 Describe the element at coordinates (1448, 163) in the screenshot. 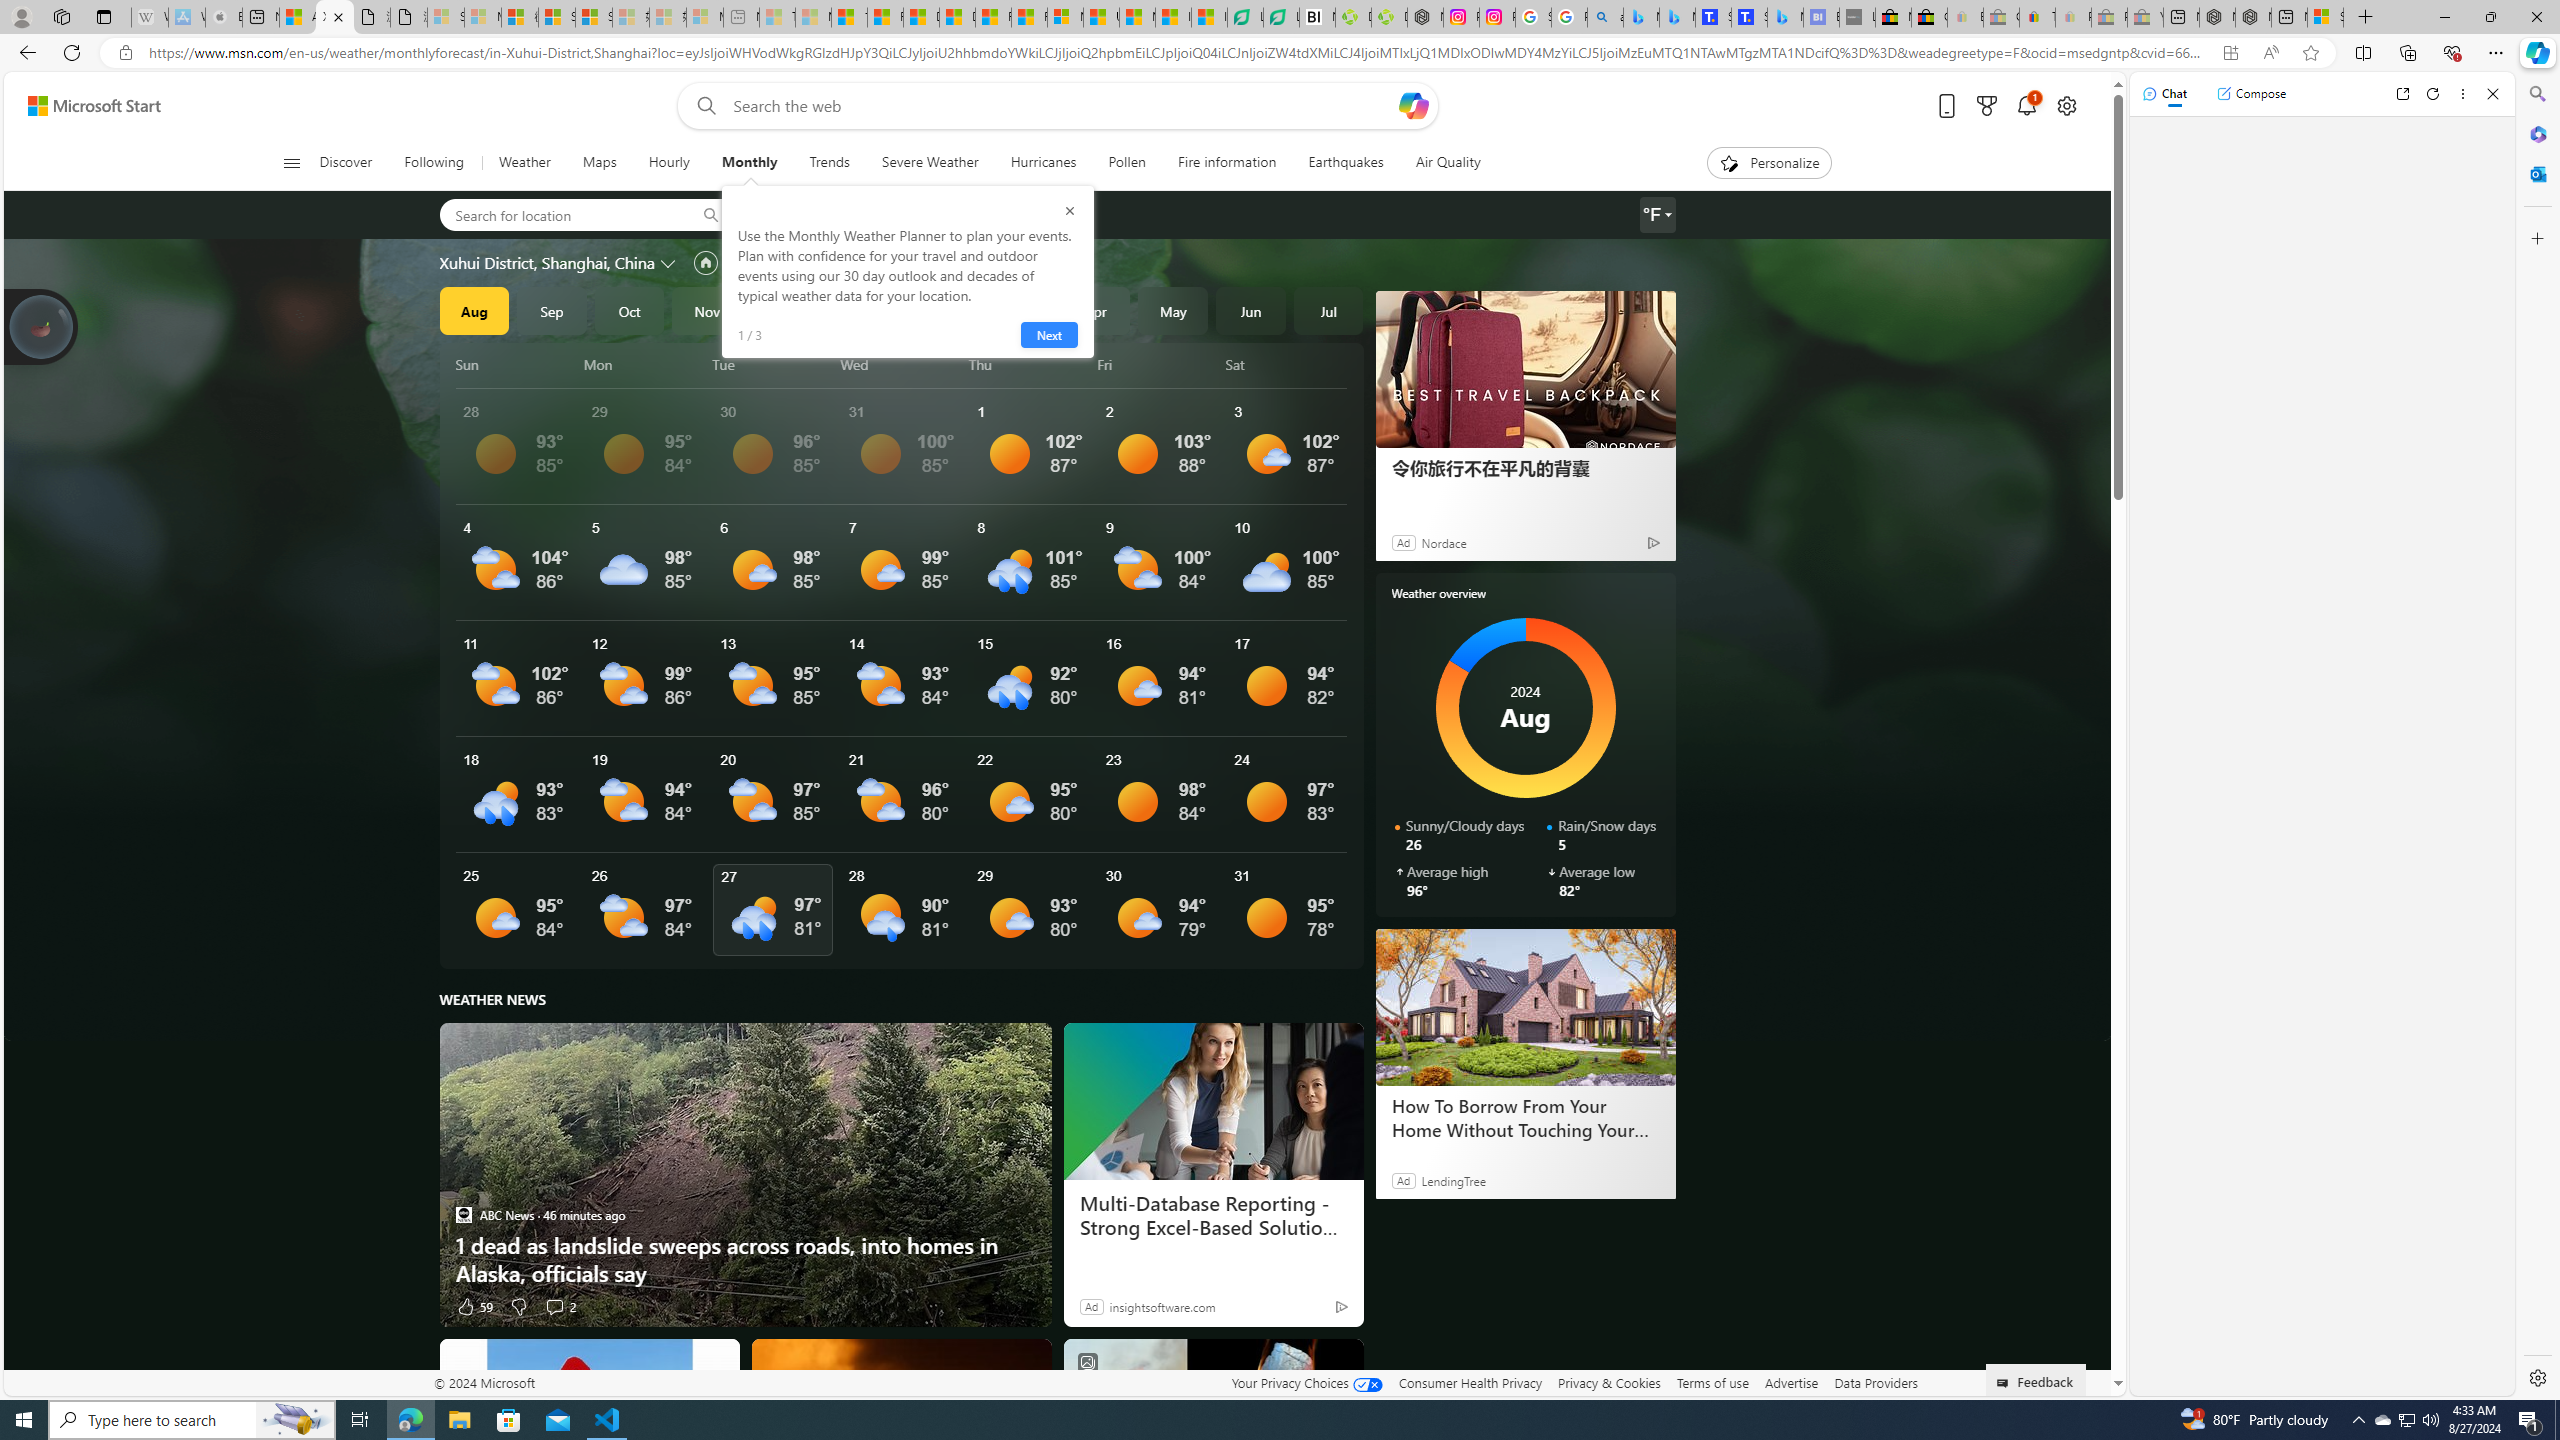

I see `Air Quality` at that location.